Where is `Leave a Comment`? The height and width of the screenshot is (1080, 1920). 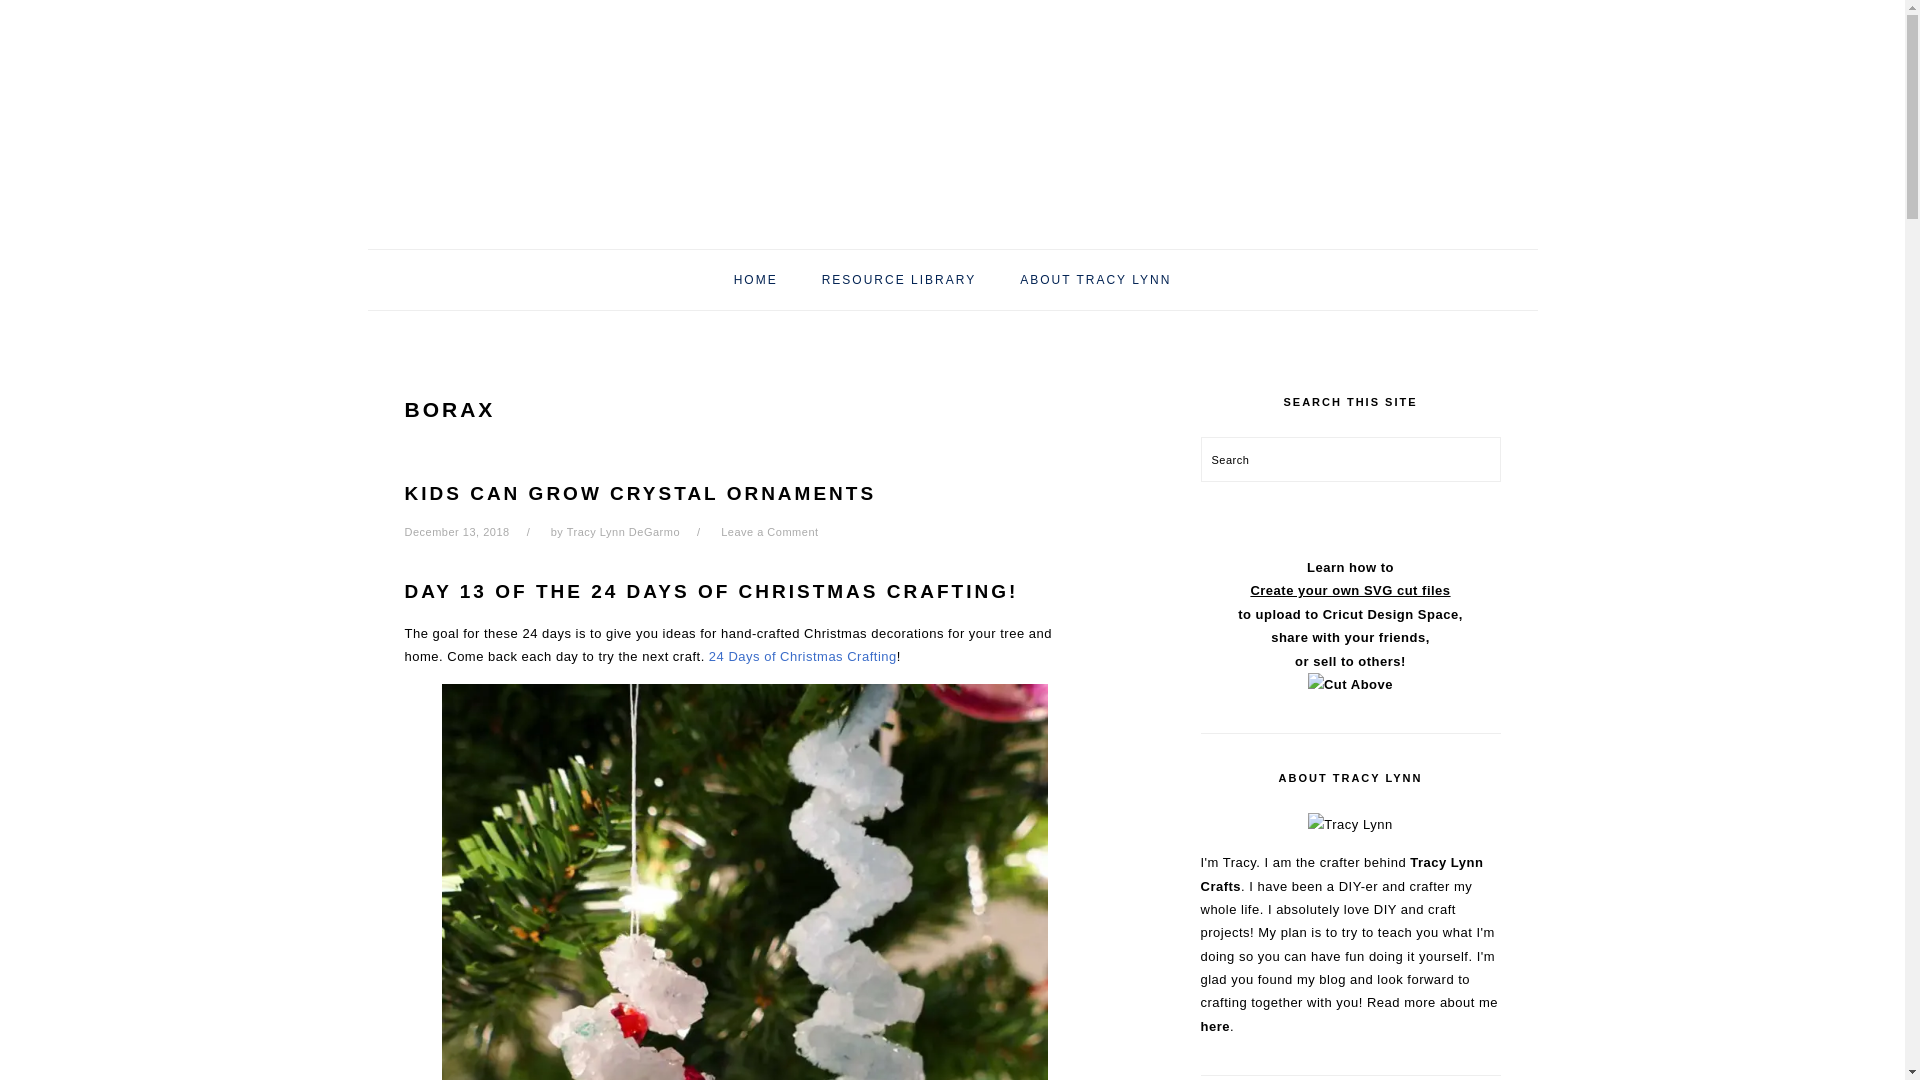 Leave a Comment is located at coordinates (769, 531).